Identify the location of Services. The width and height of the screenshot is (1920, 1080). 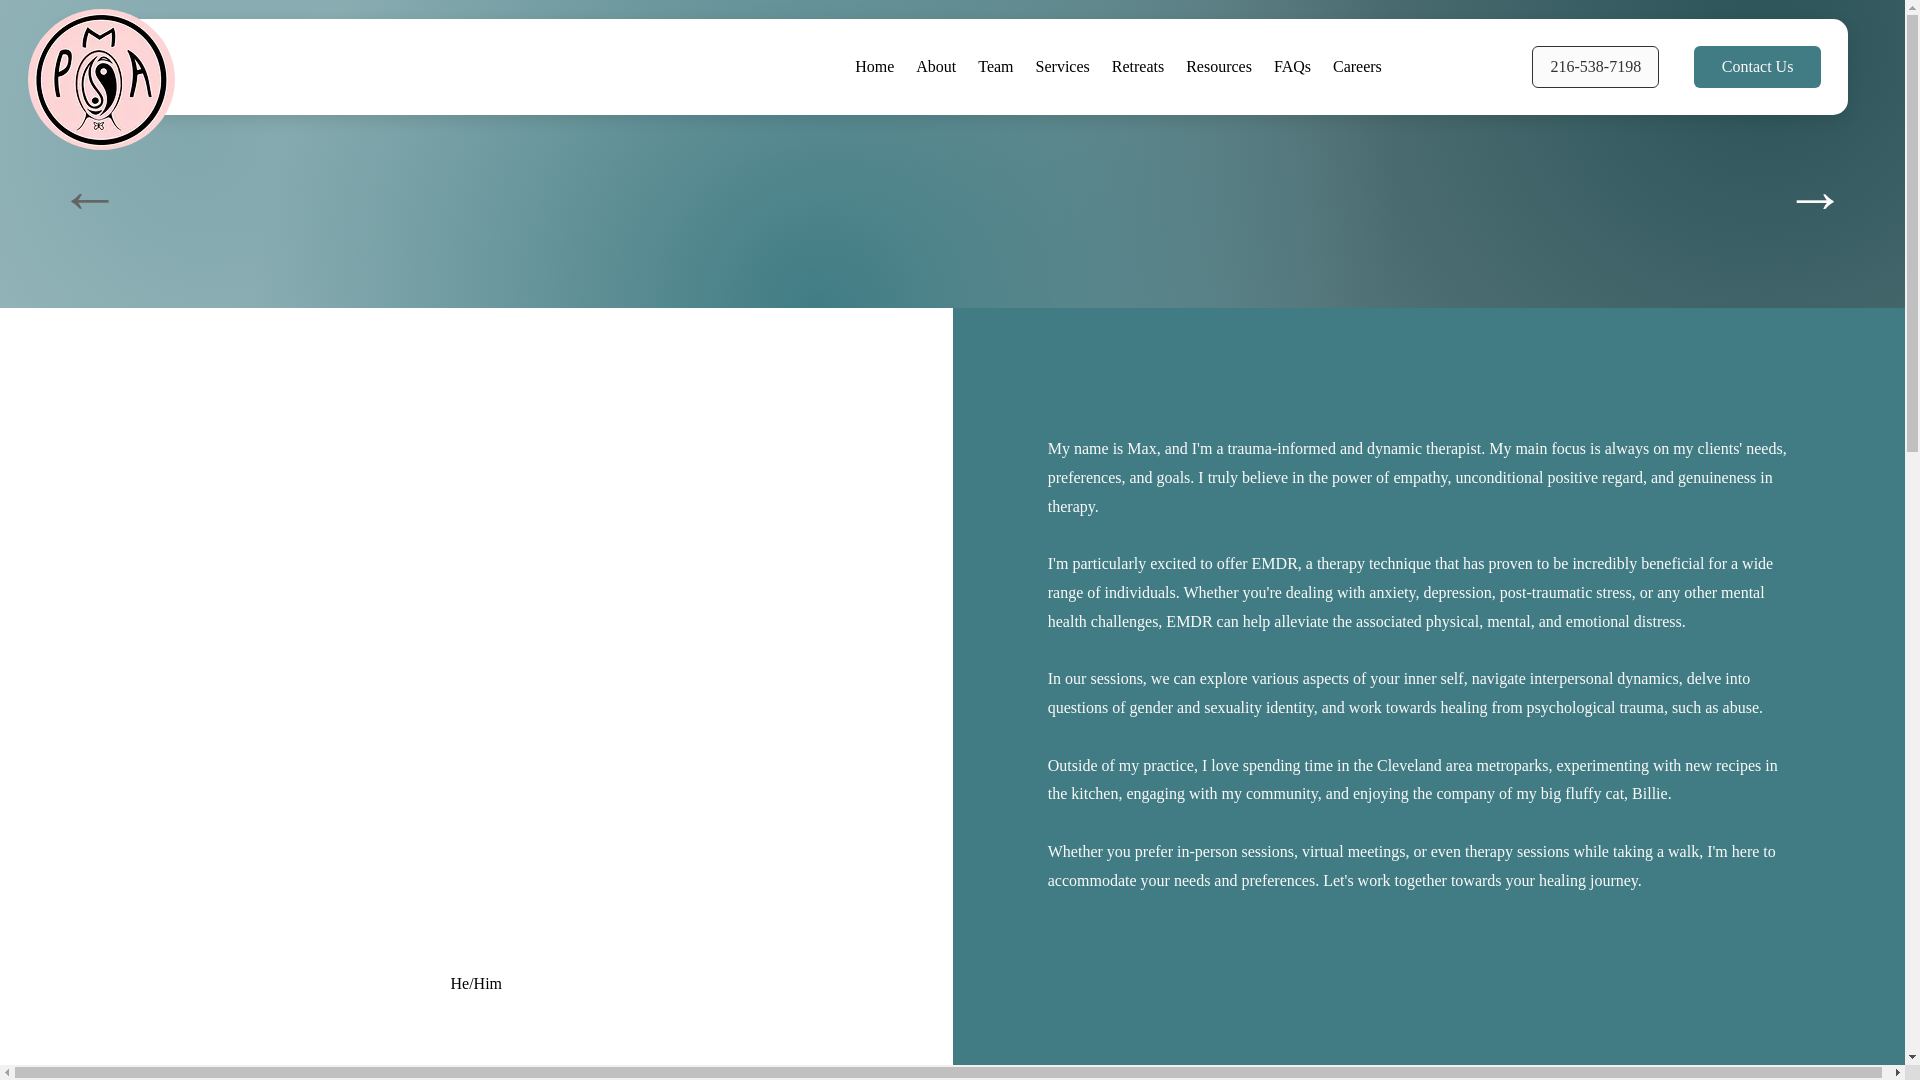
(1062, 66).